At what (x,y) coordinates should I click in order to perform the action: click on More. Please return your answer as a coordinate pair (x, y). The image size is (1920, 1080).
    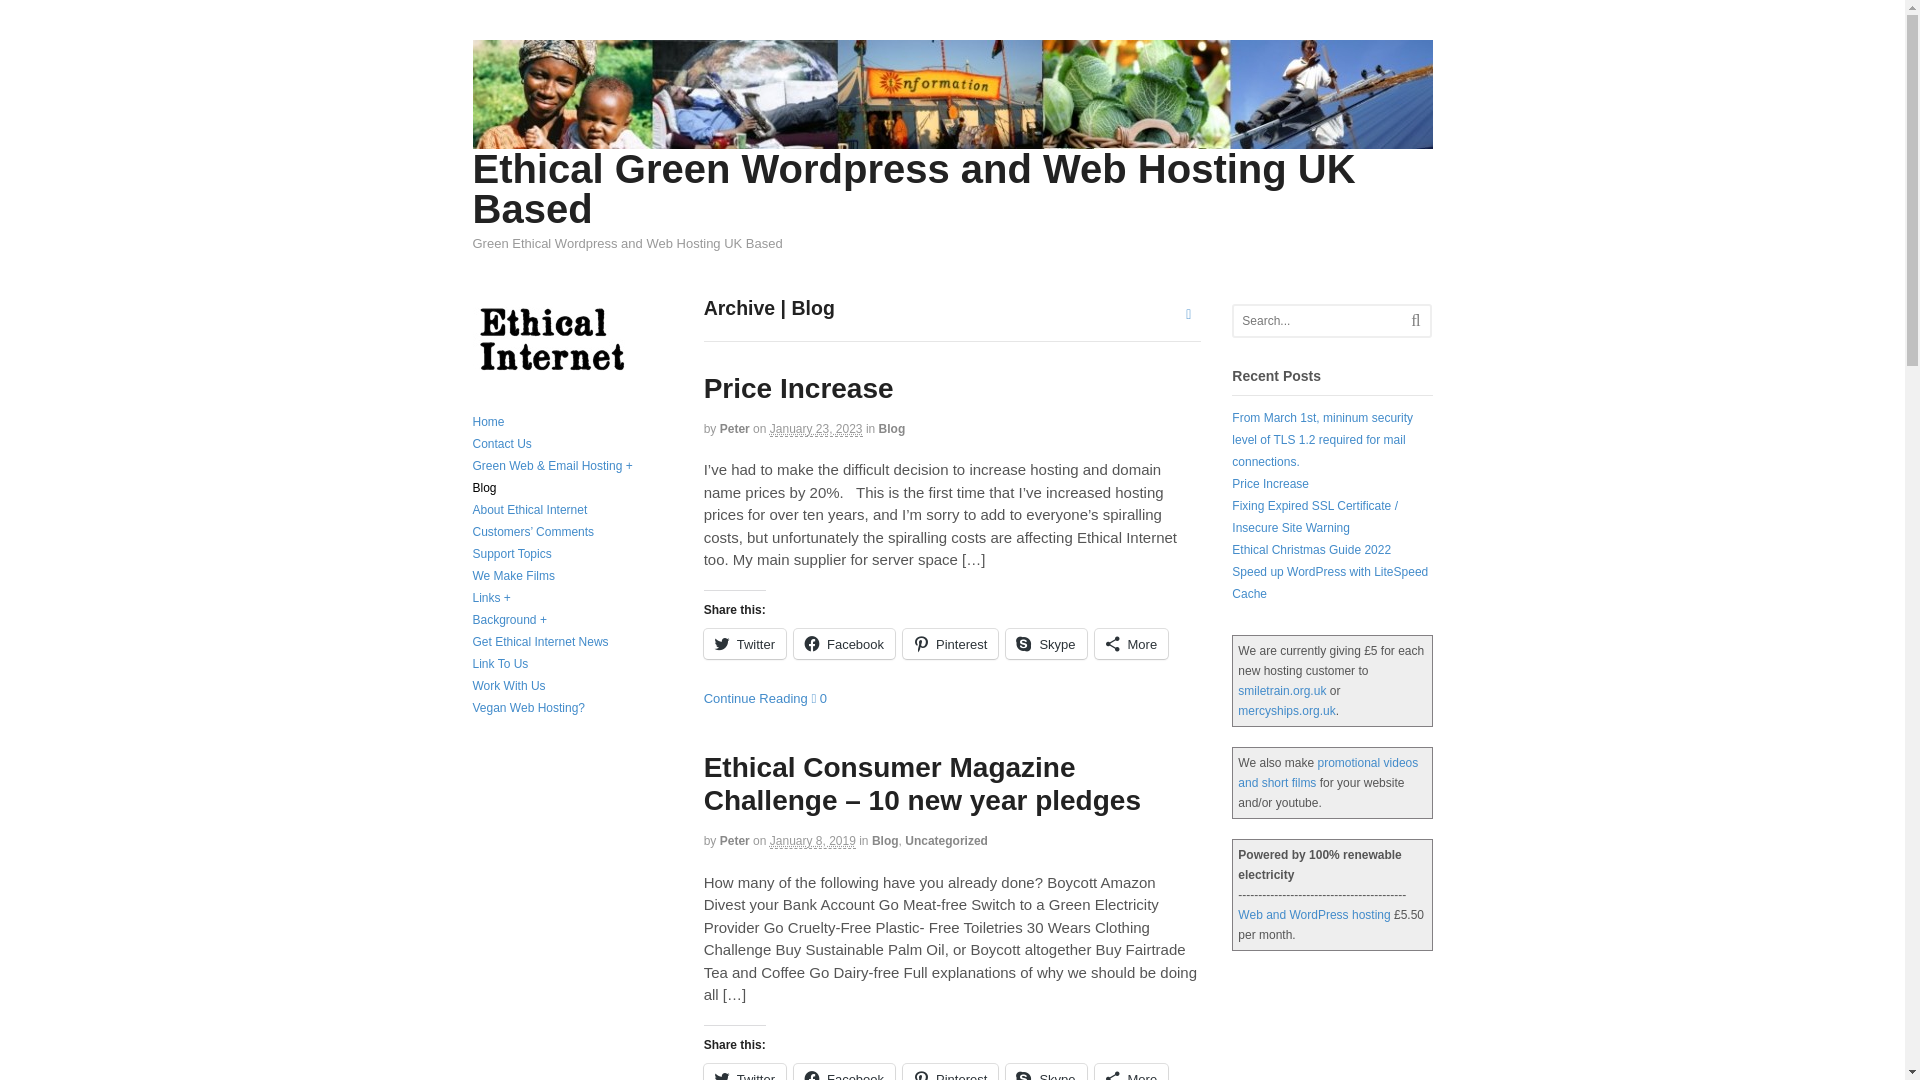
    Looking at the image, I should click on (1132, 643).